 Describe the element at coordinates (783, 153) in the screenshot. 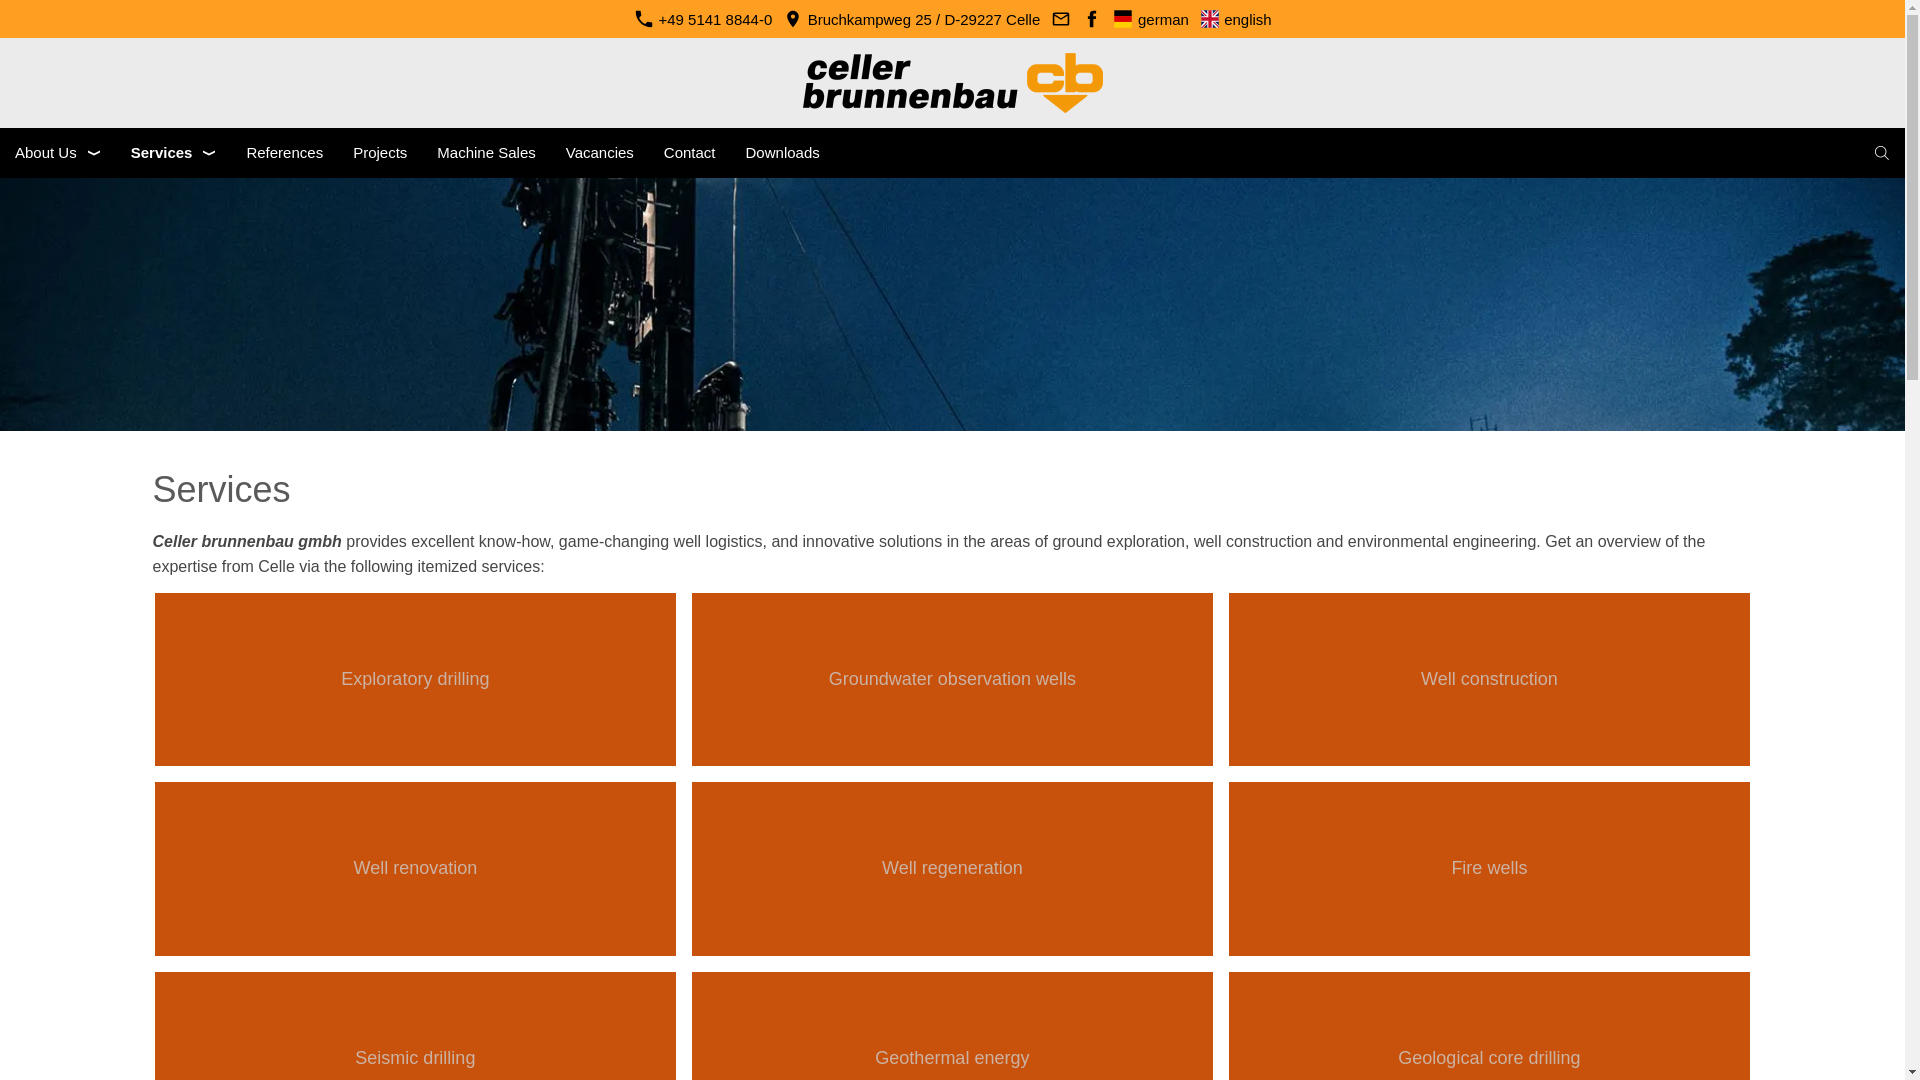

I see `Downloads` at that location.